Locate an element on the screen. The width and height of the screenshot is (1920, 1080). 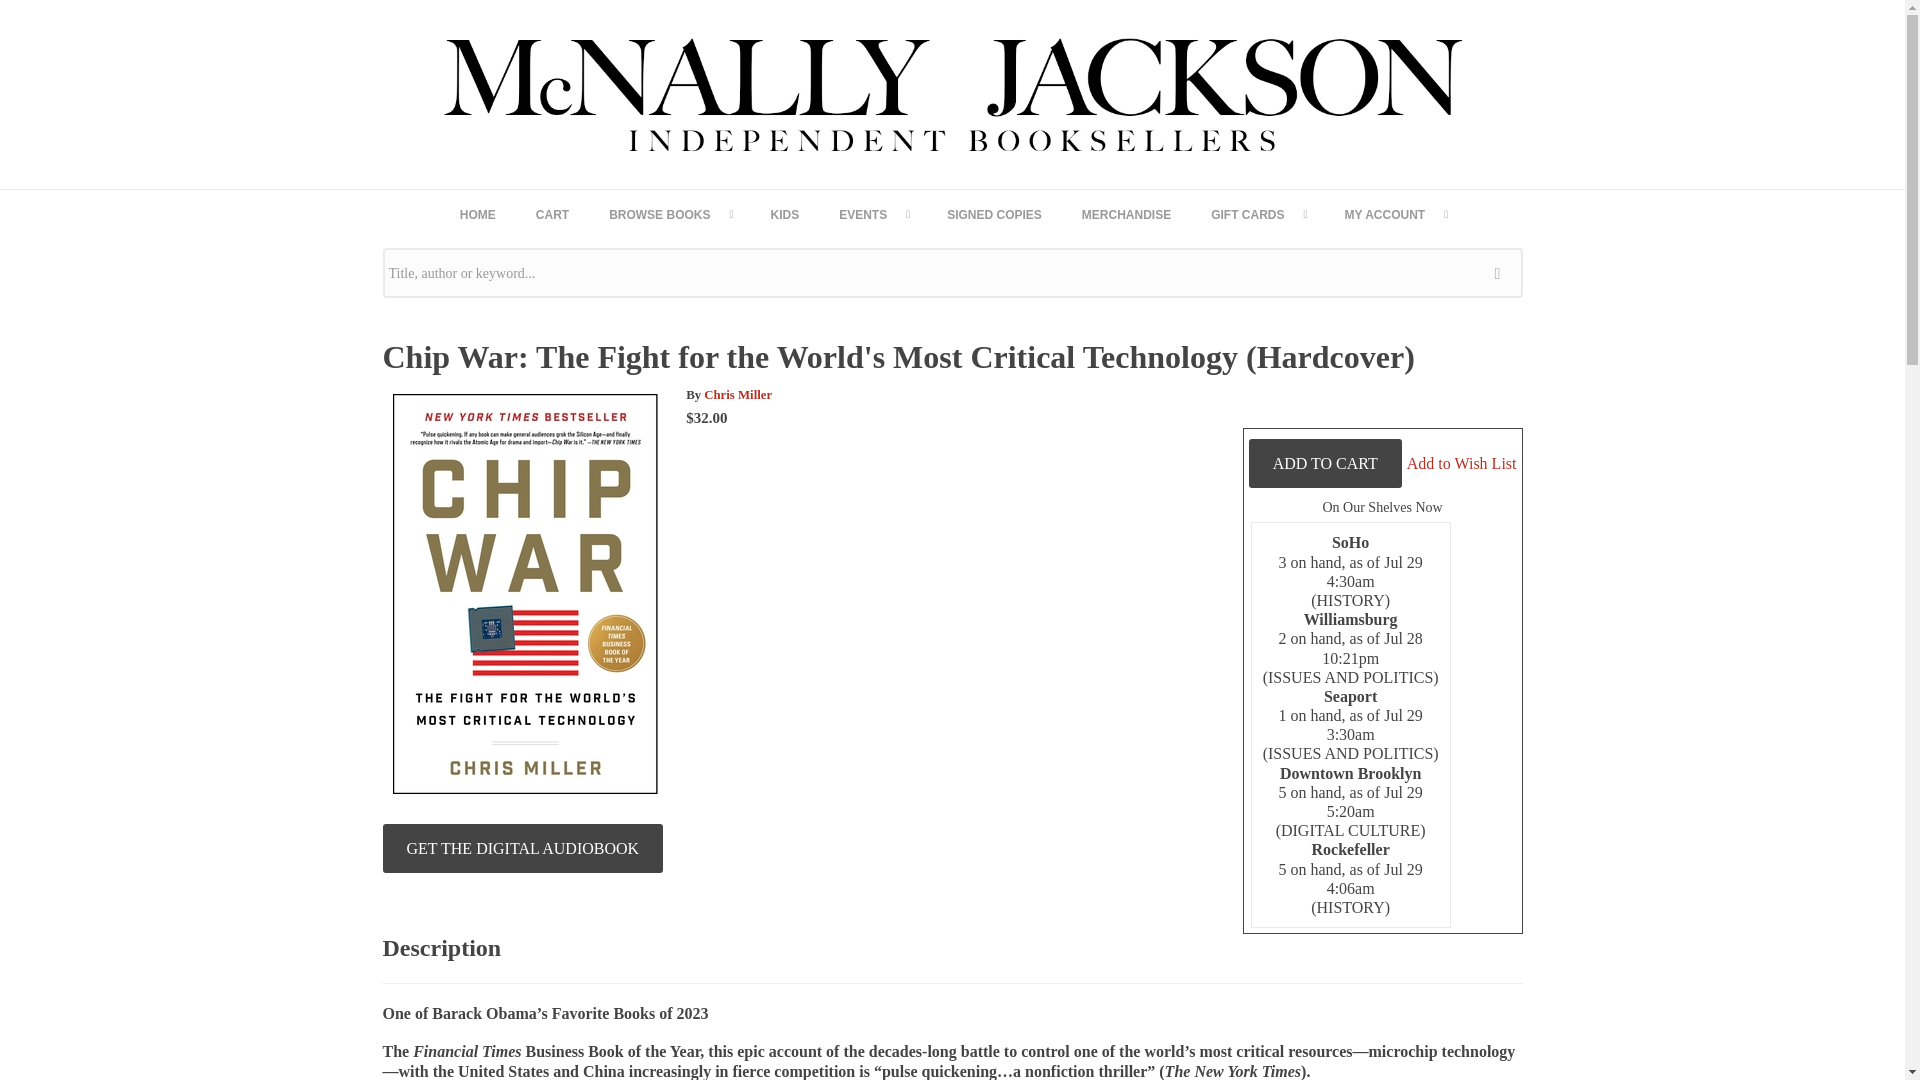
HOME is located at coordinates (478, 214).